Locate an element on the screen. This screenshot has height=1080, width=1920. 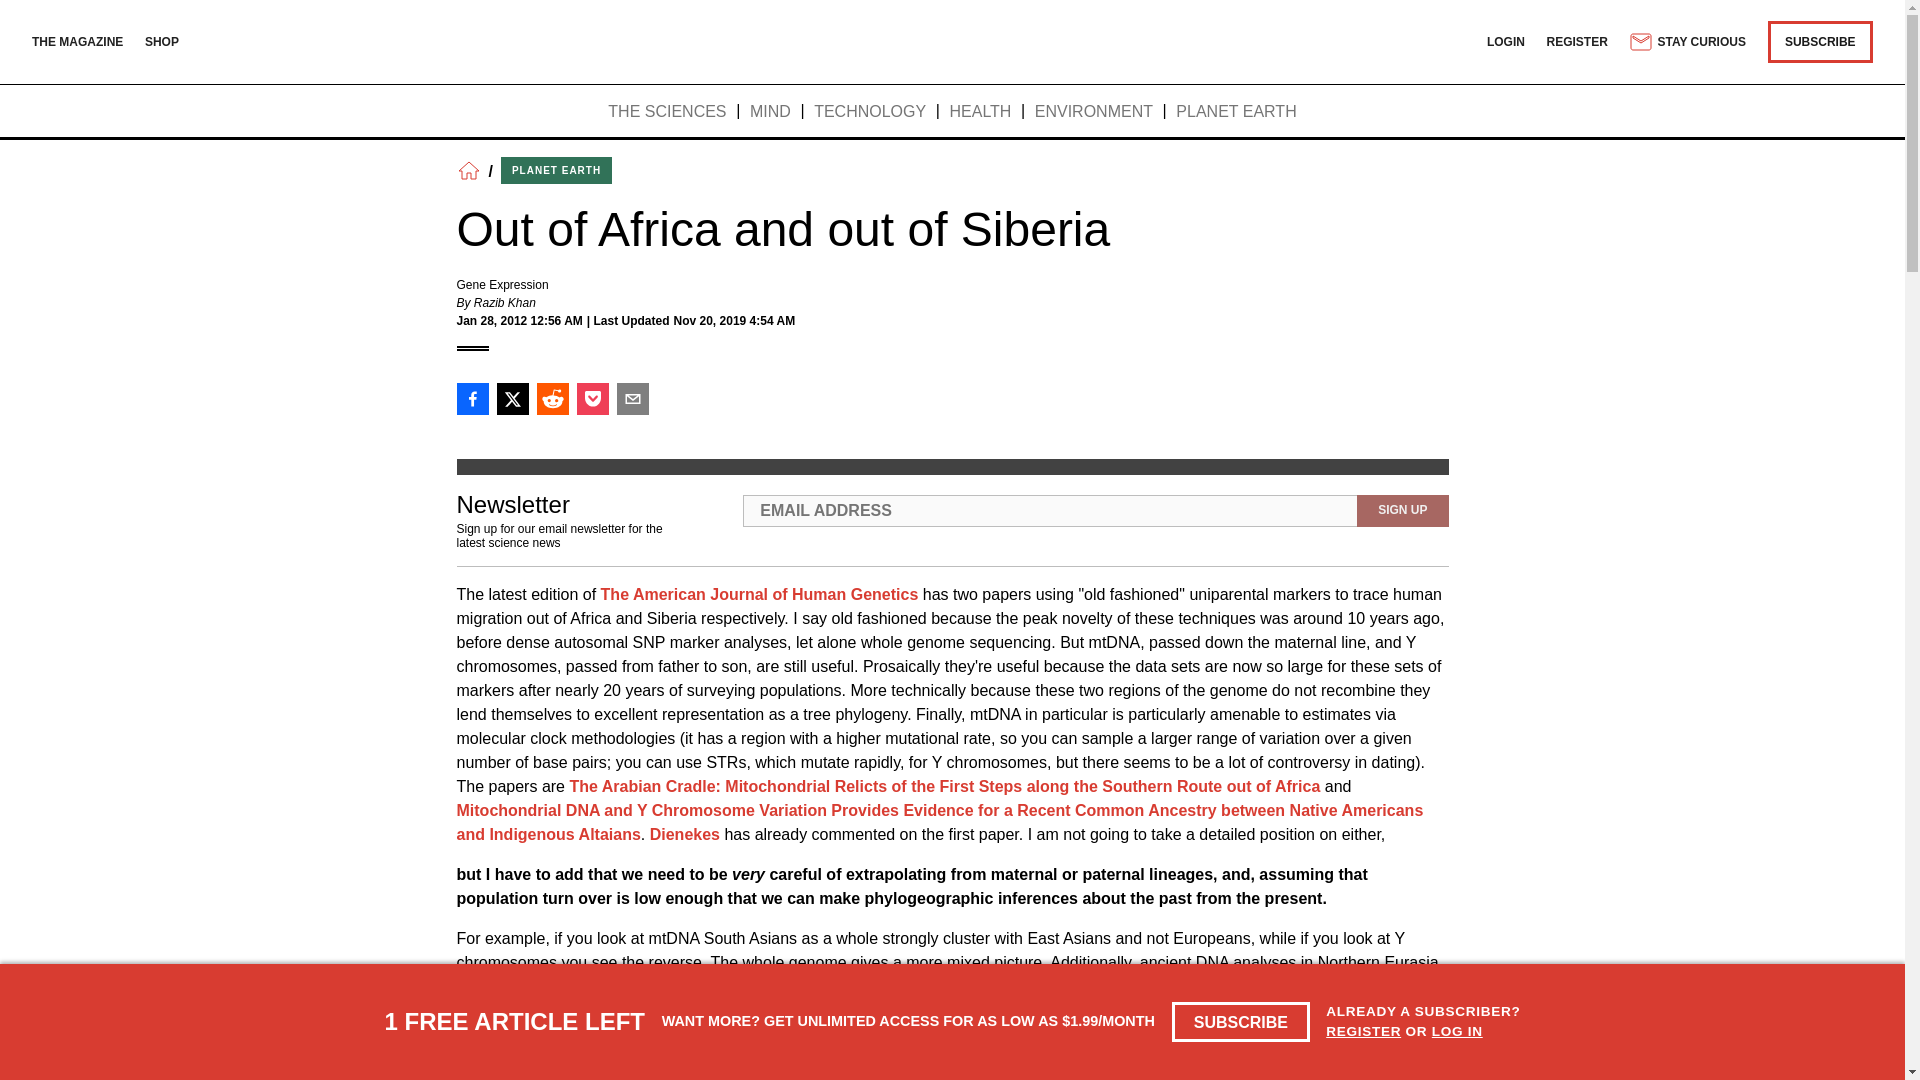
Gene Expression is located at coordinates (502, 284).